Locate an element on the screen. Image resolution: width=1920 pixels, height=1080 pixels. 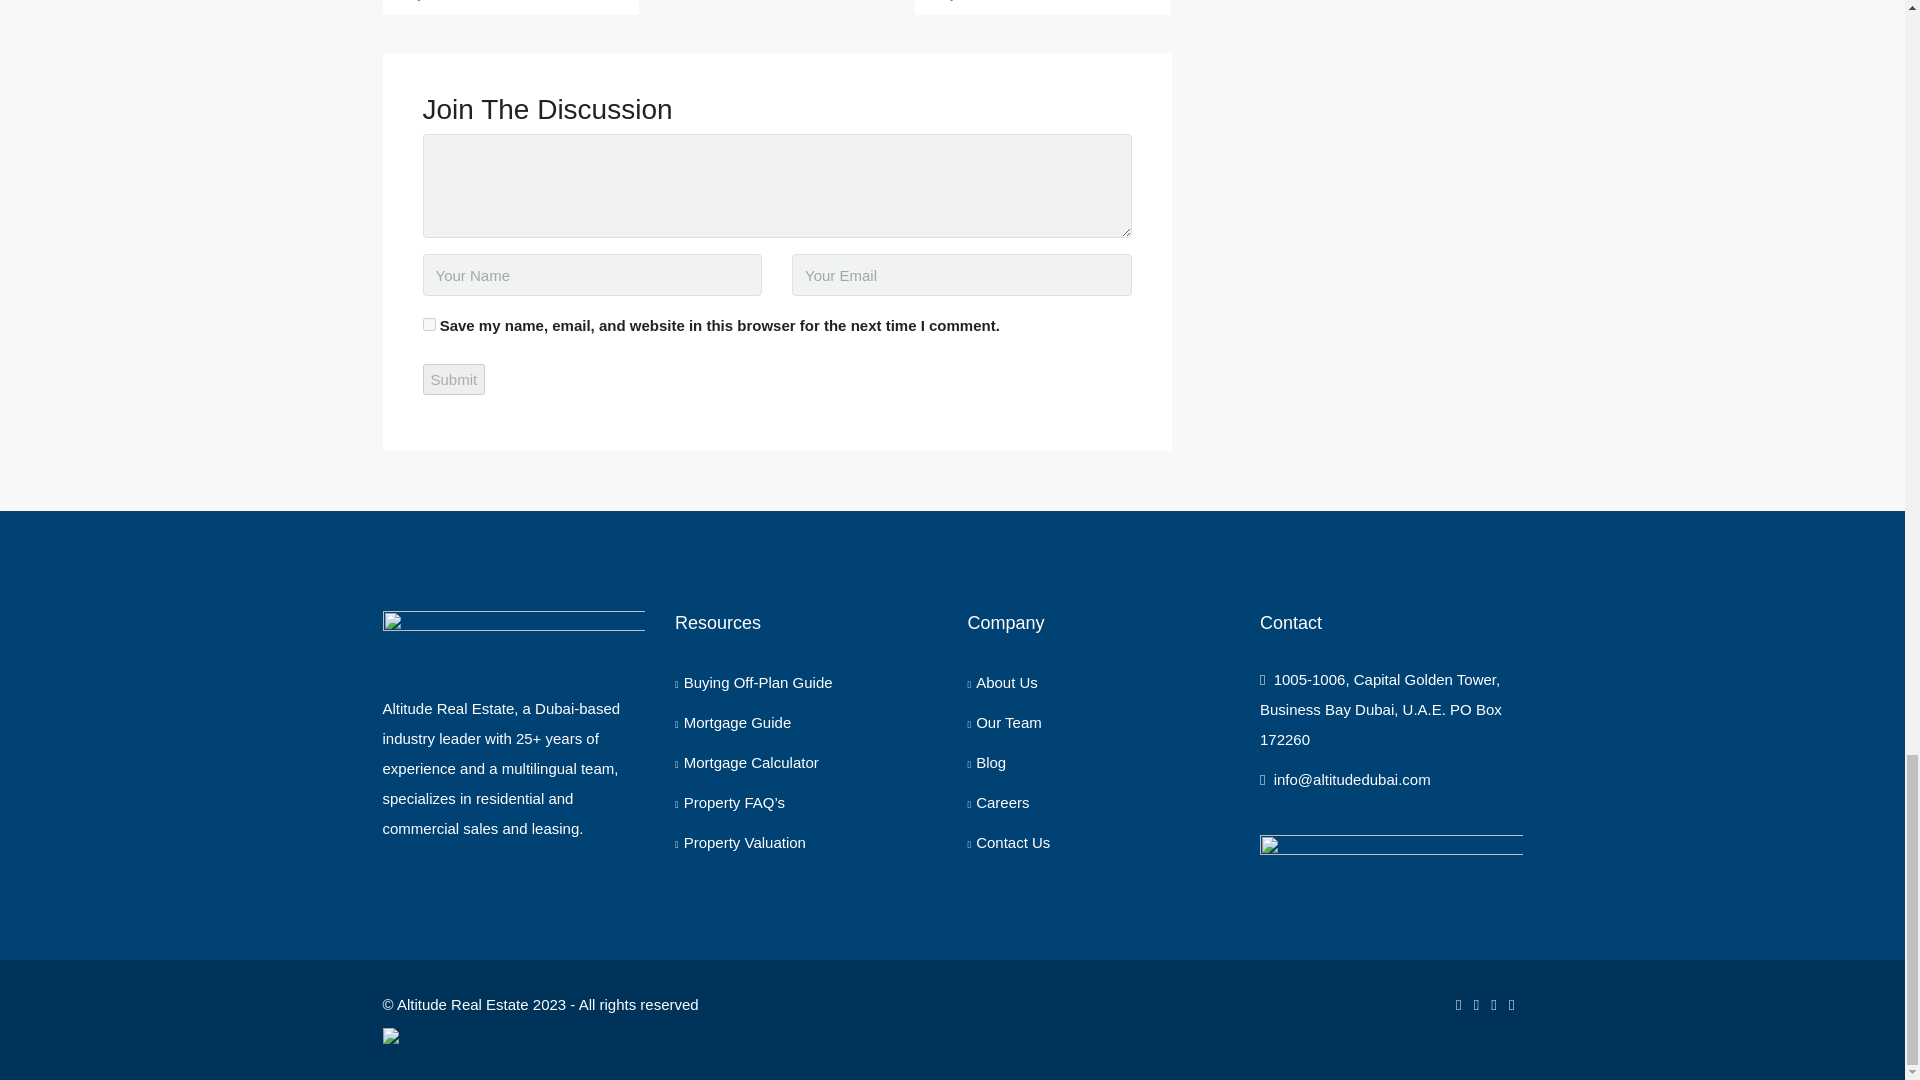
Submit is located at coordinates (454, 379).